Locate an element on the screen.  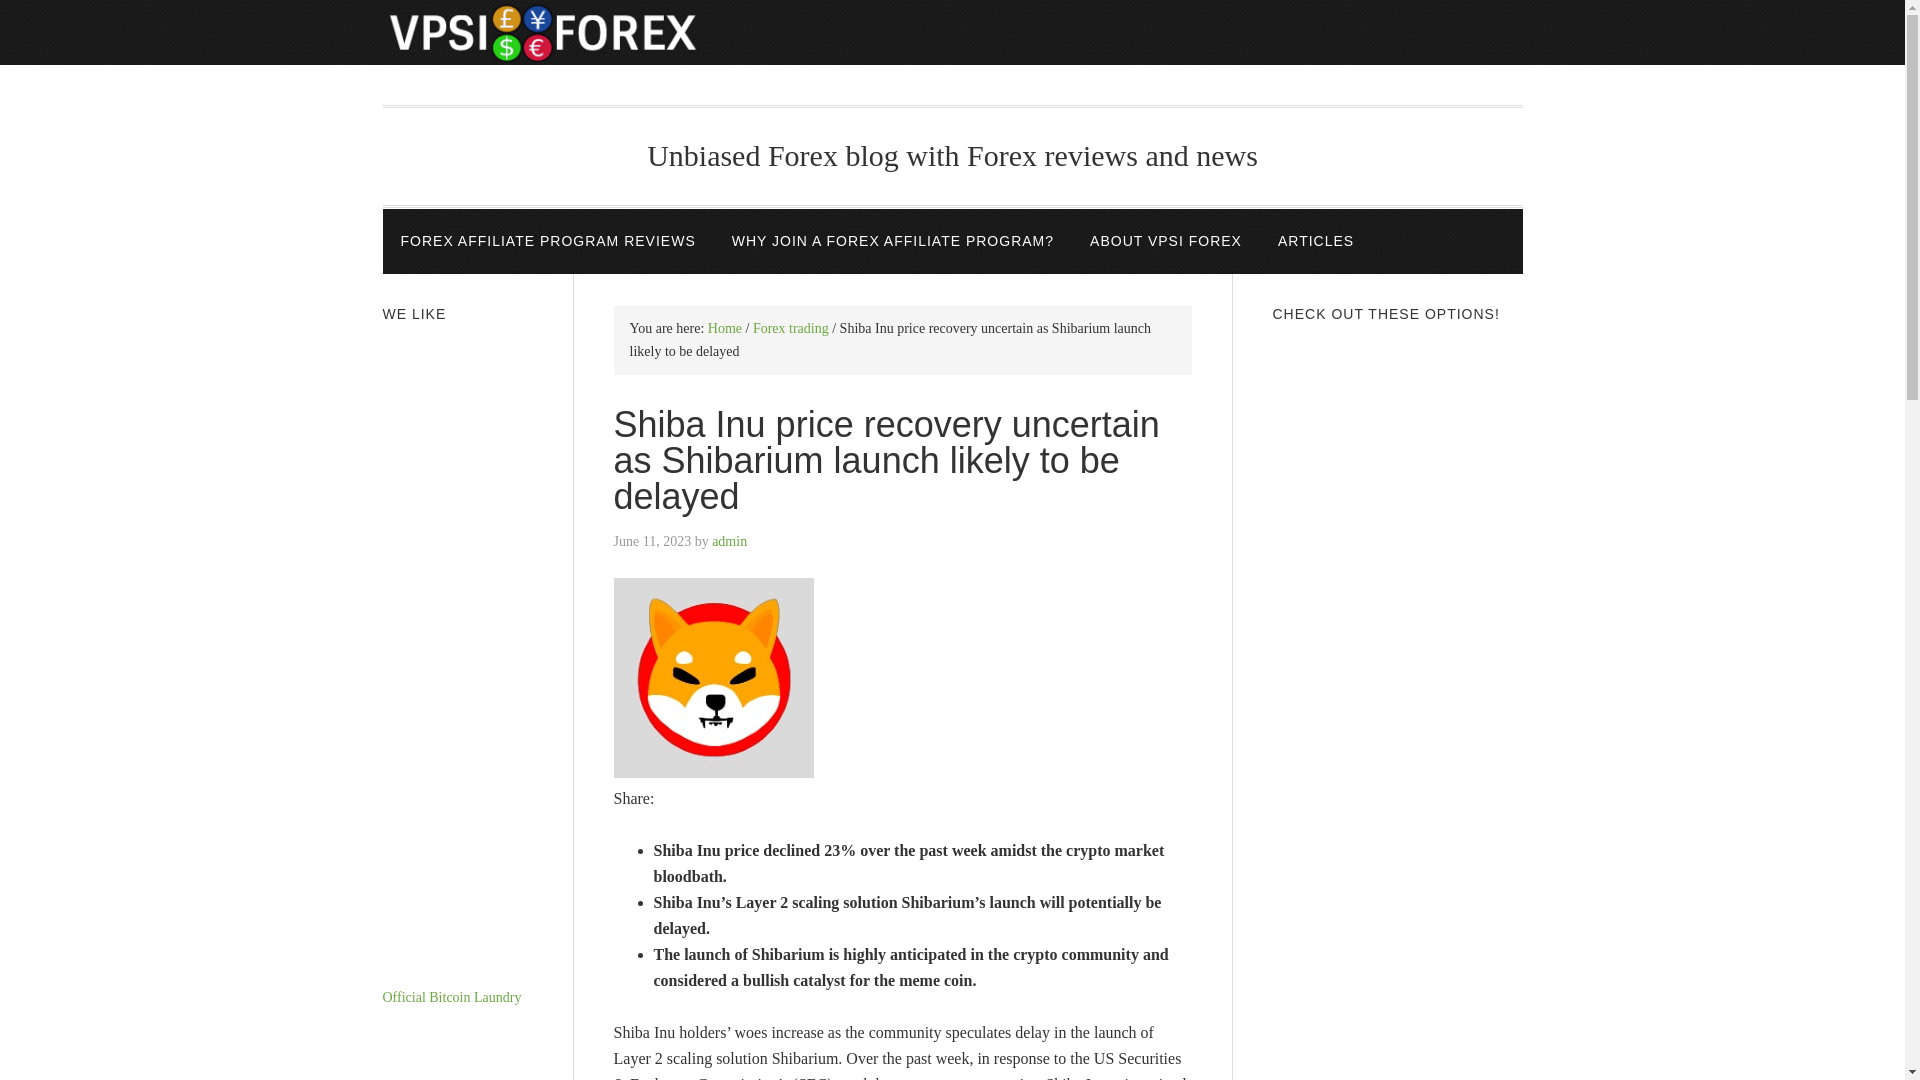
WHY JOIN A FOREX AFFILIATE PROGRAM? is located at coordinates (892, 242).